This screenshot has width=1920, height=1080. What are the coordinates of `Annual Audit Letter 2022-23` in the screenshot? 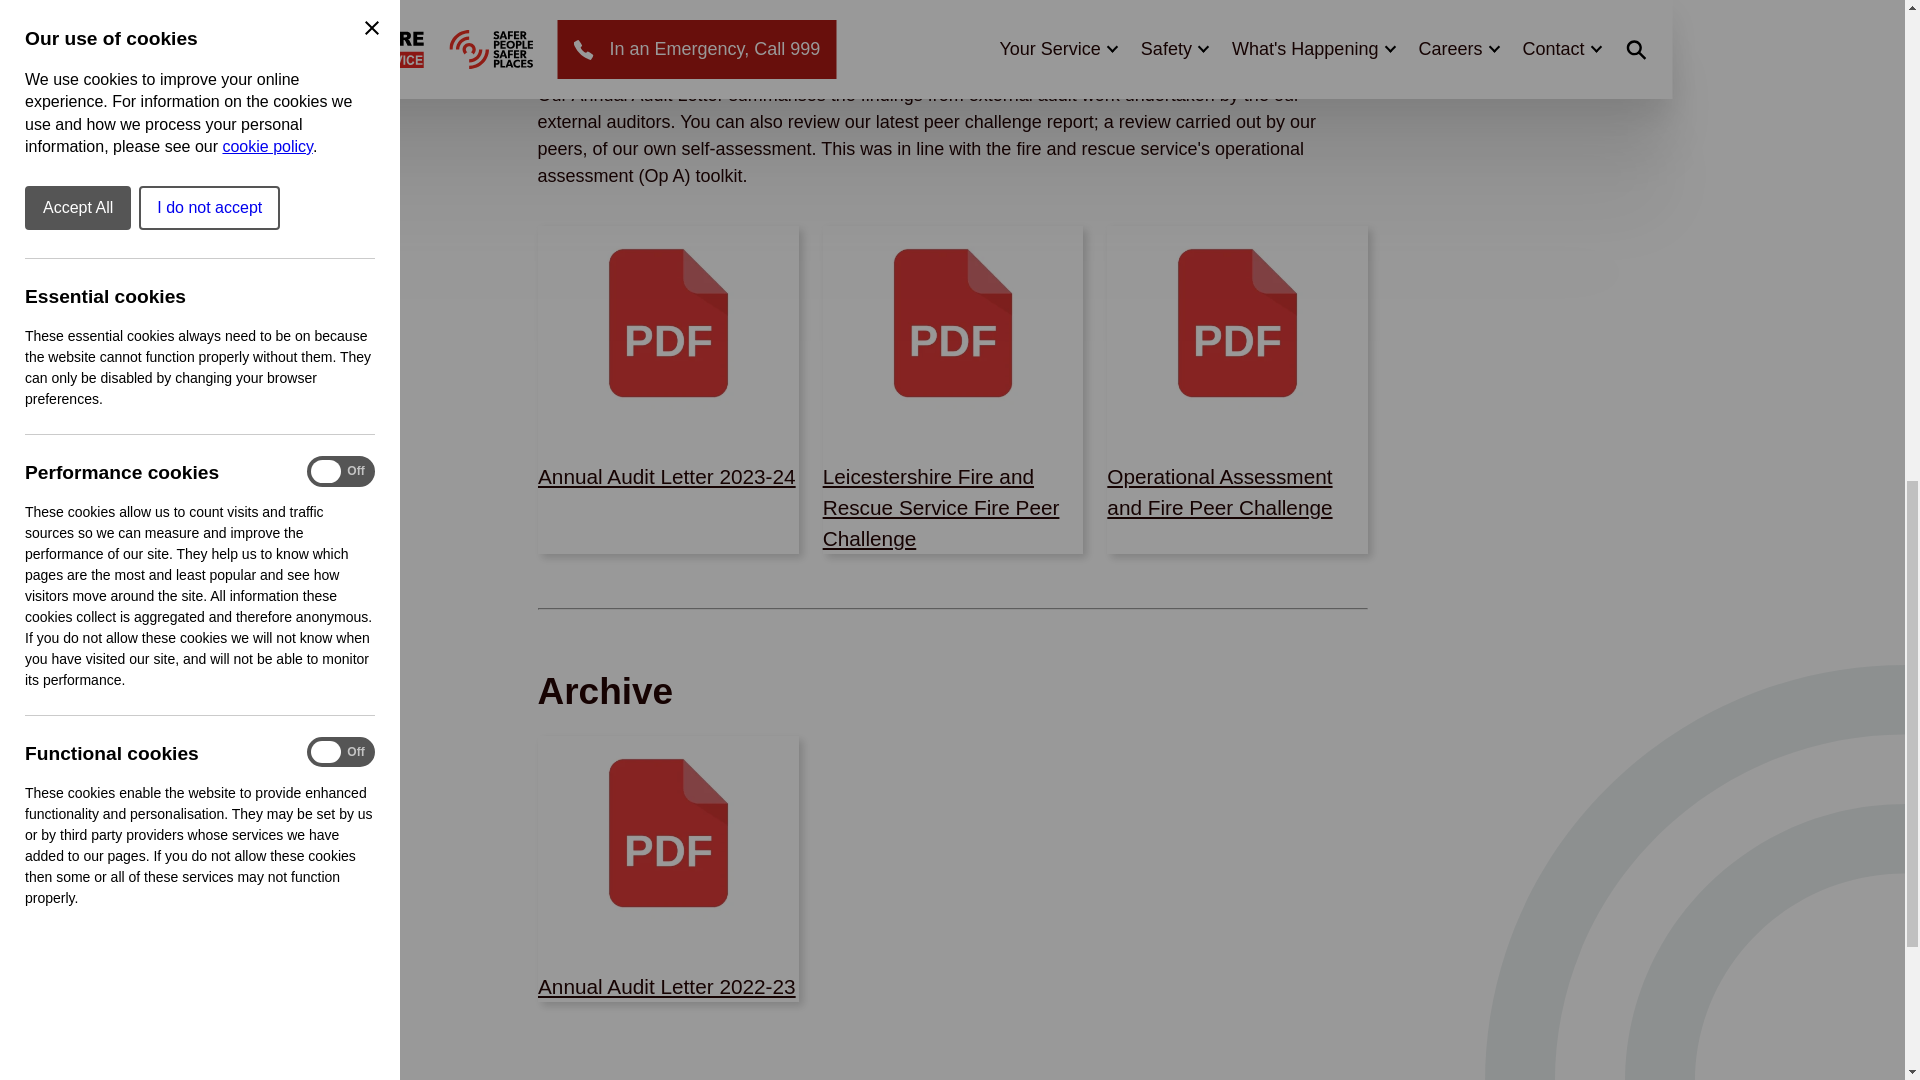 It's located at (668, 948).